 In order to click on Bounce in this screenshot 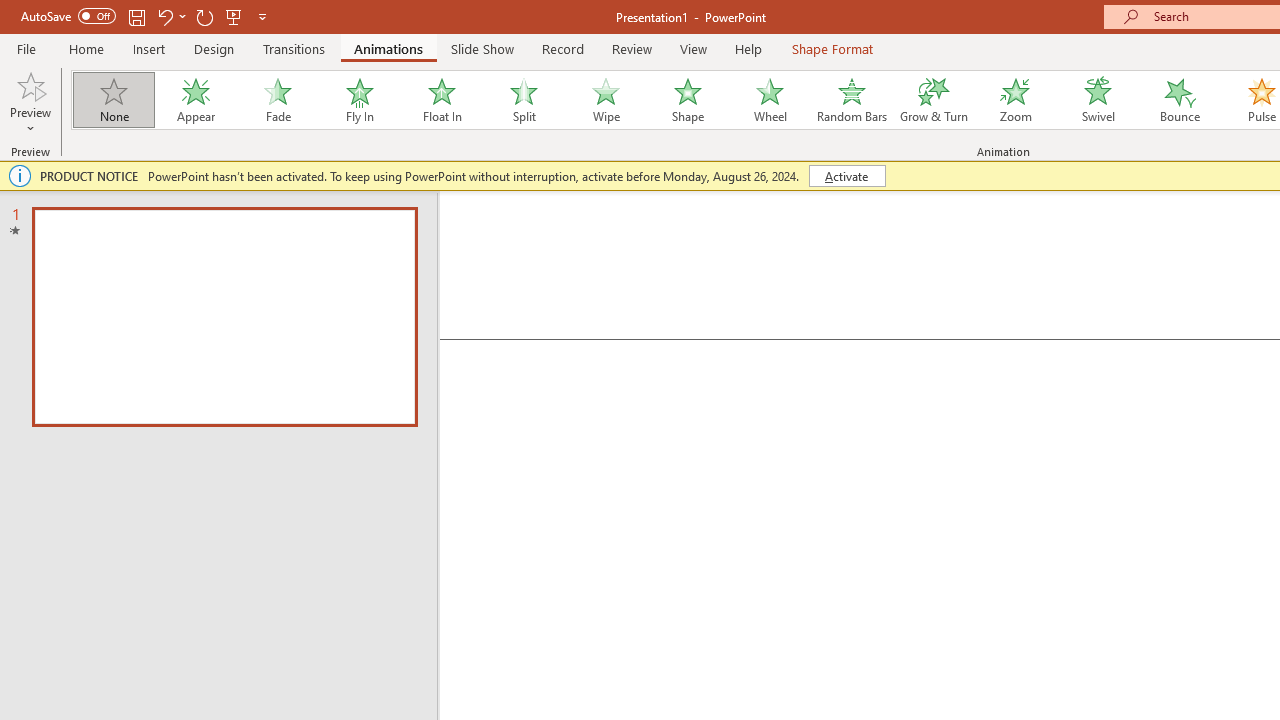, I will do `click(1180, 100)`.